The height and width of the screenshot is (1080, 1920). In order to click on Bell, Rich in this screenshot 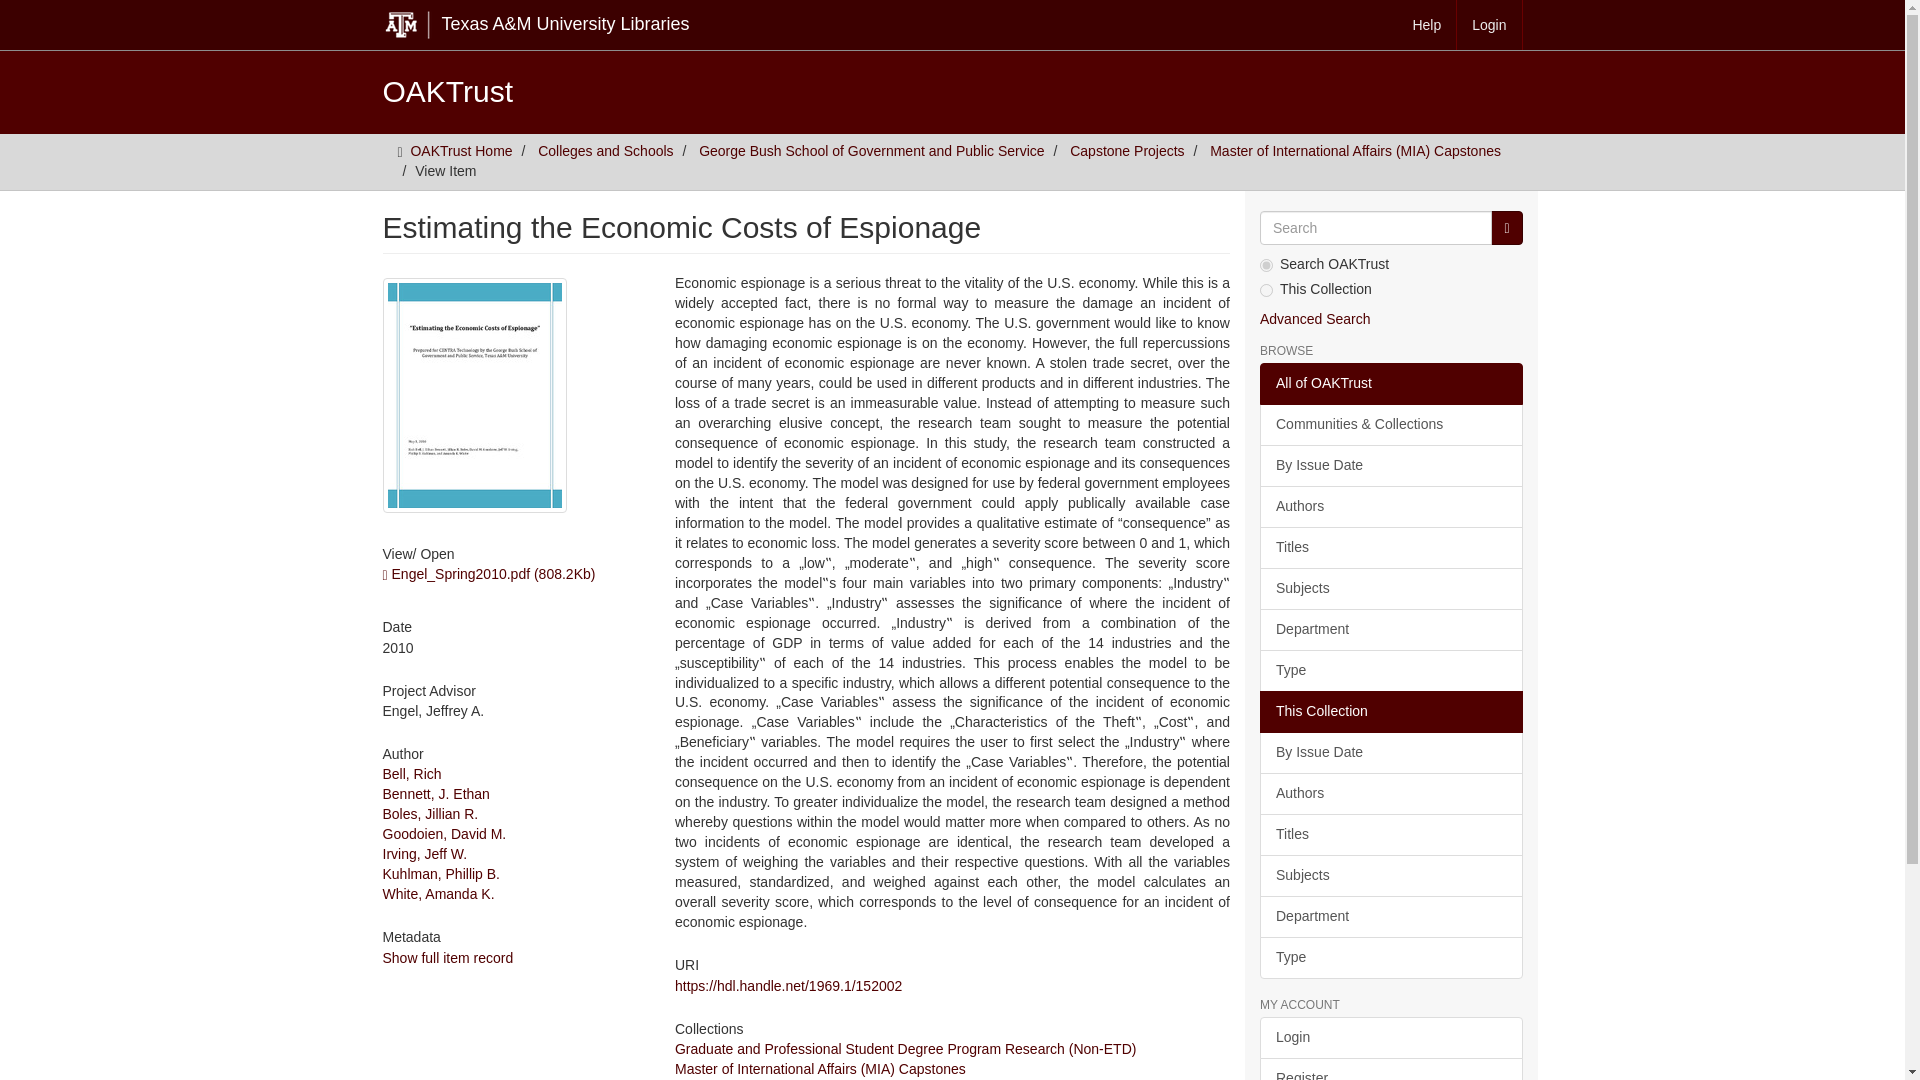, I will do `click(412, 773)`.